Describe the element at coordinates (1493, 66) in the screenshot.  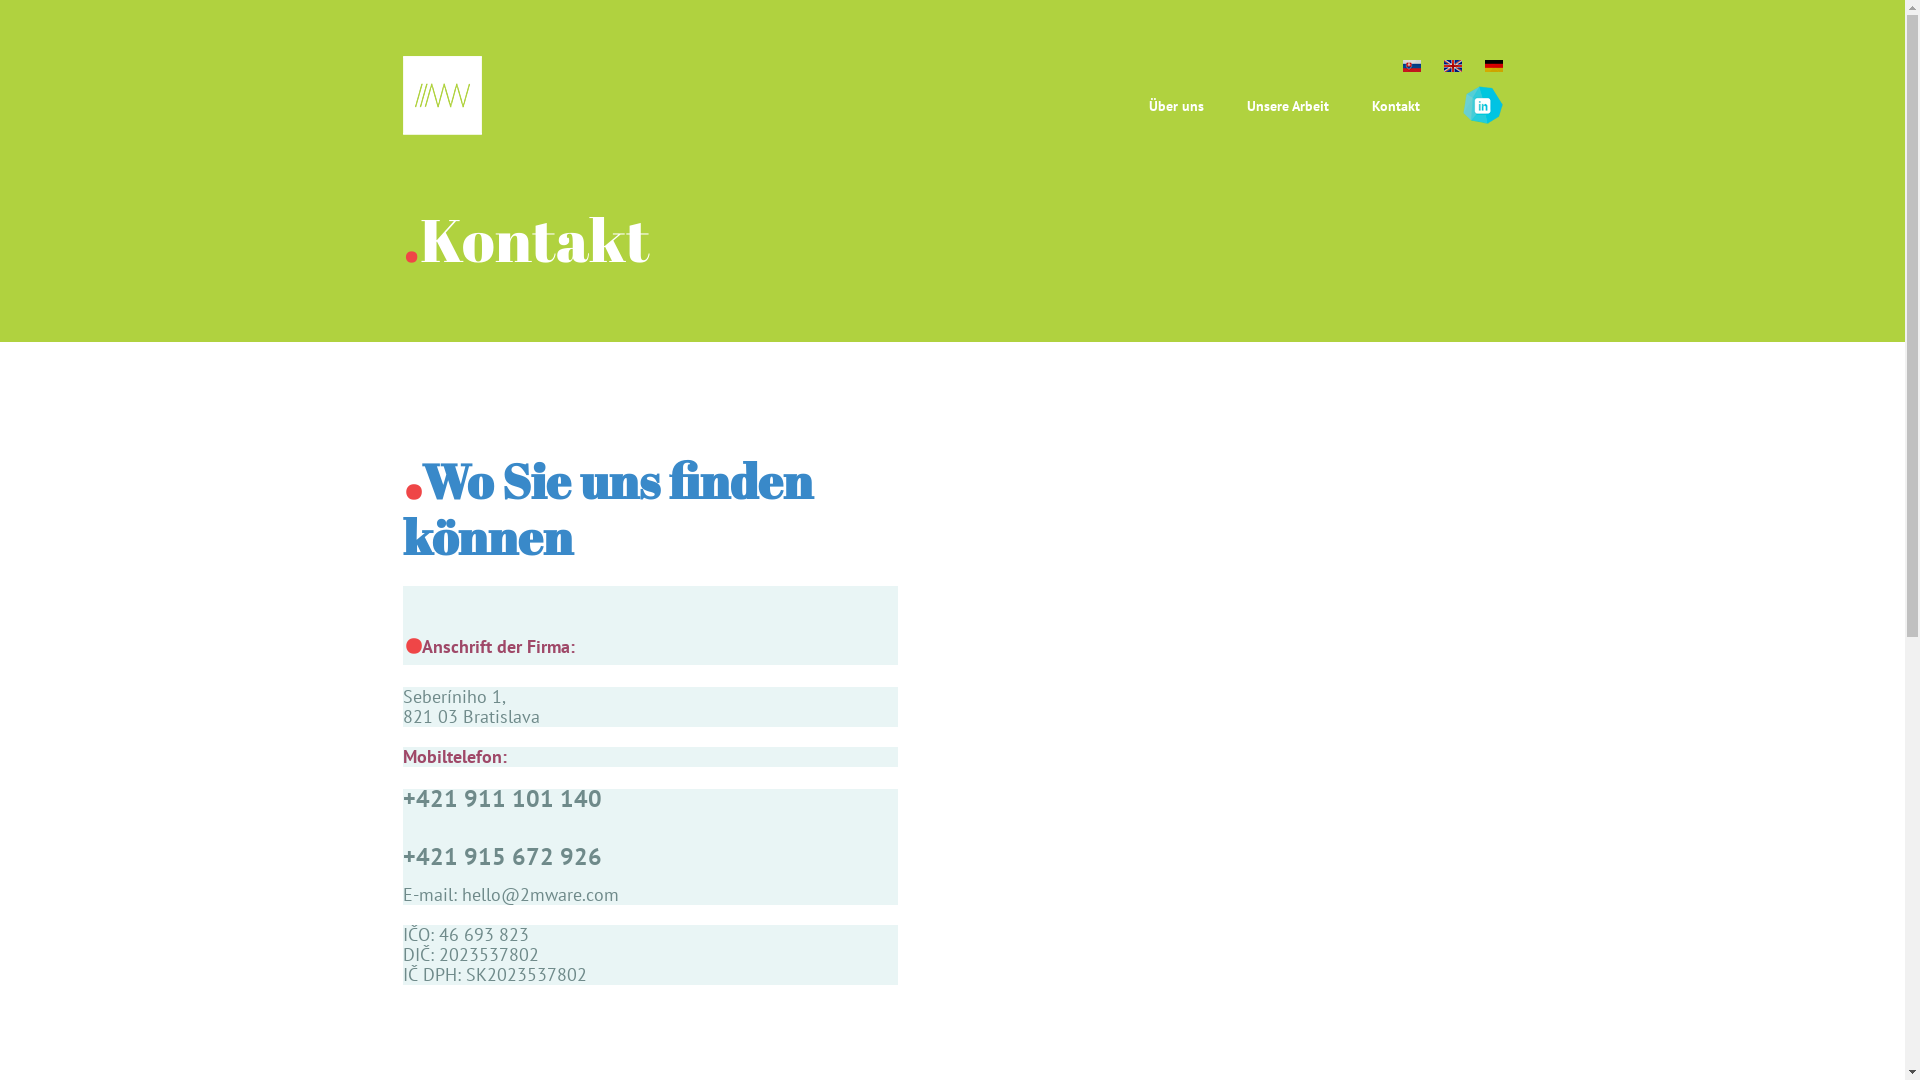
I see `de` at that location.